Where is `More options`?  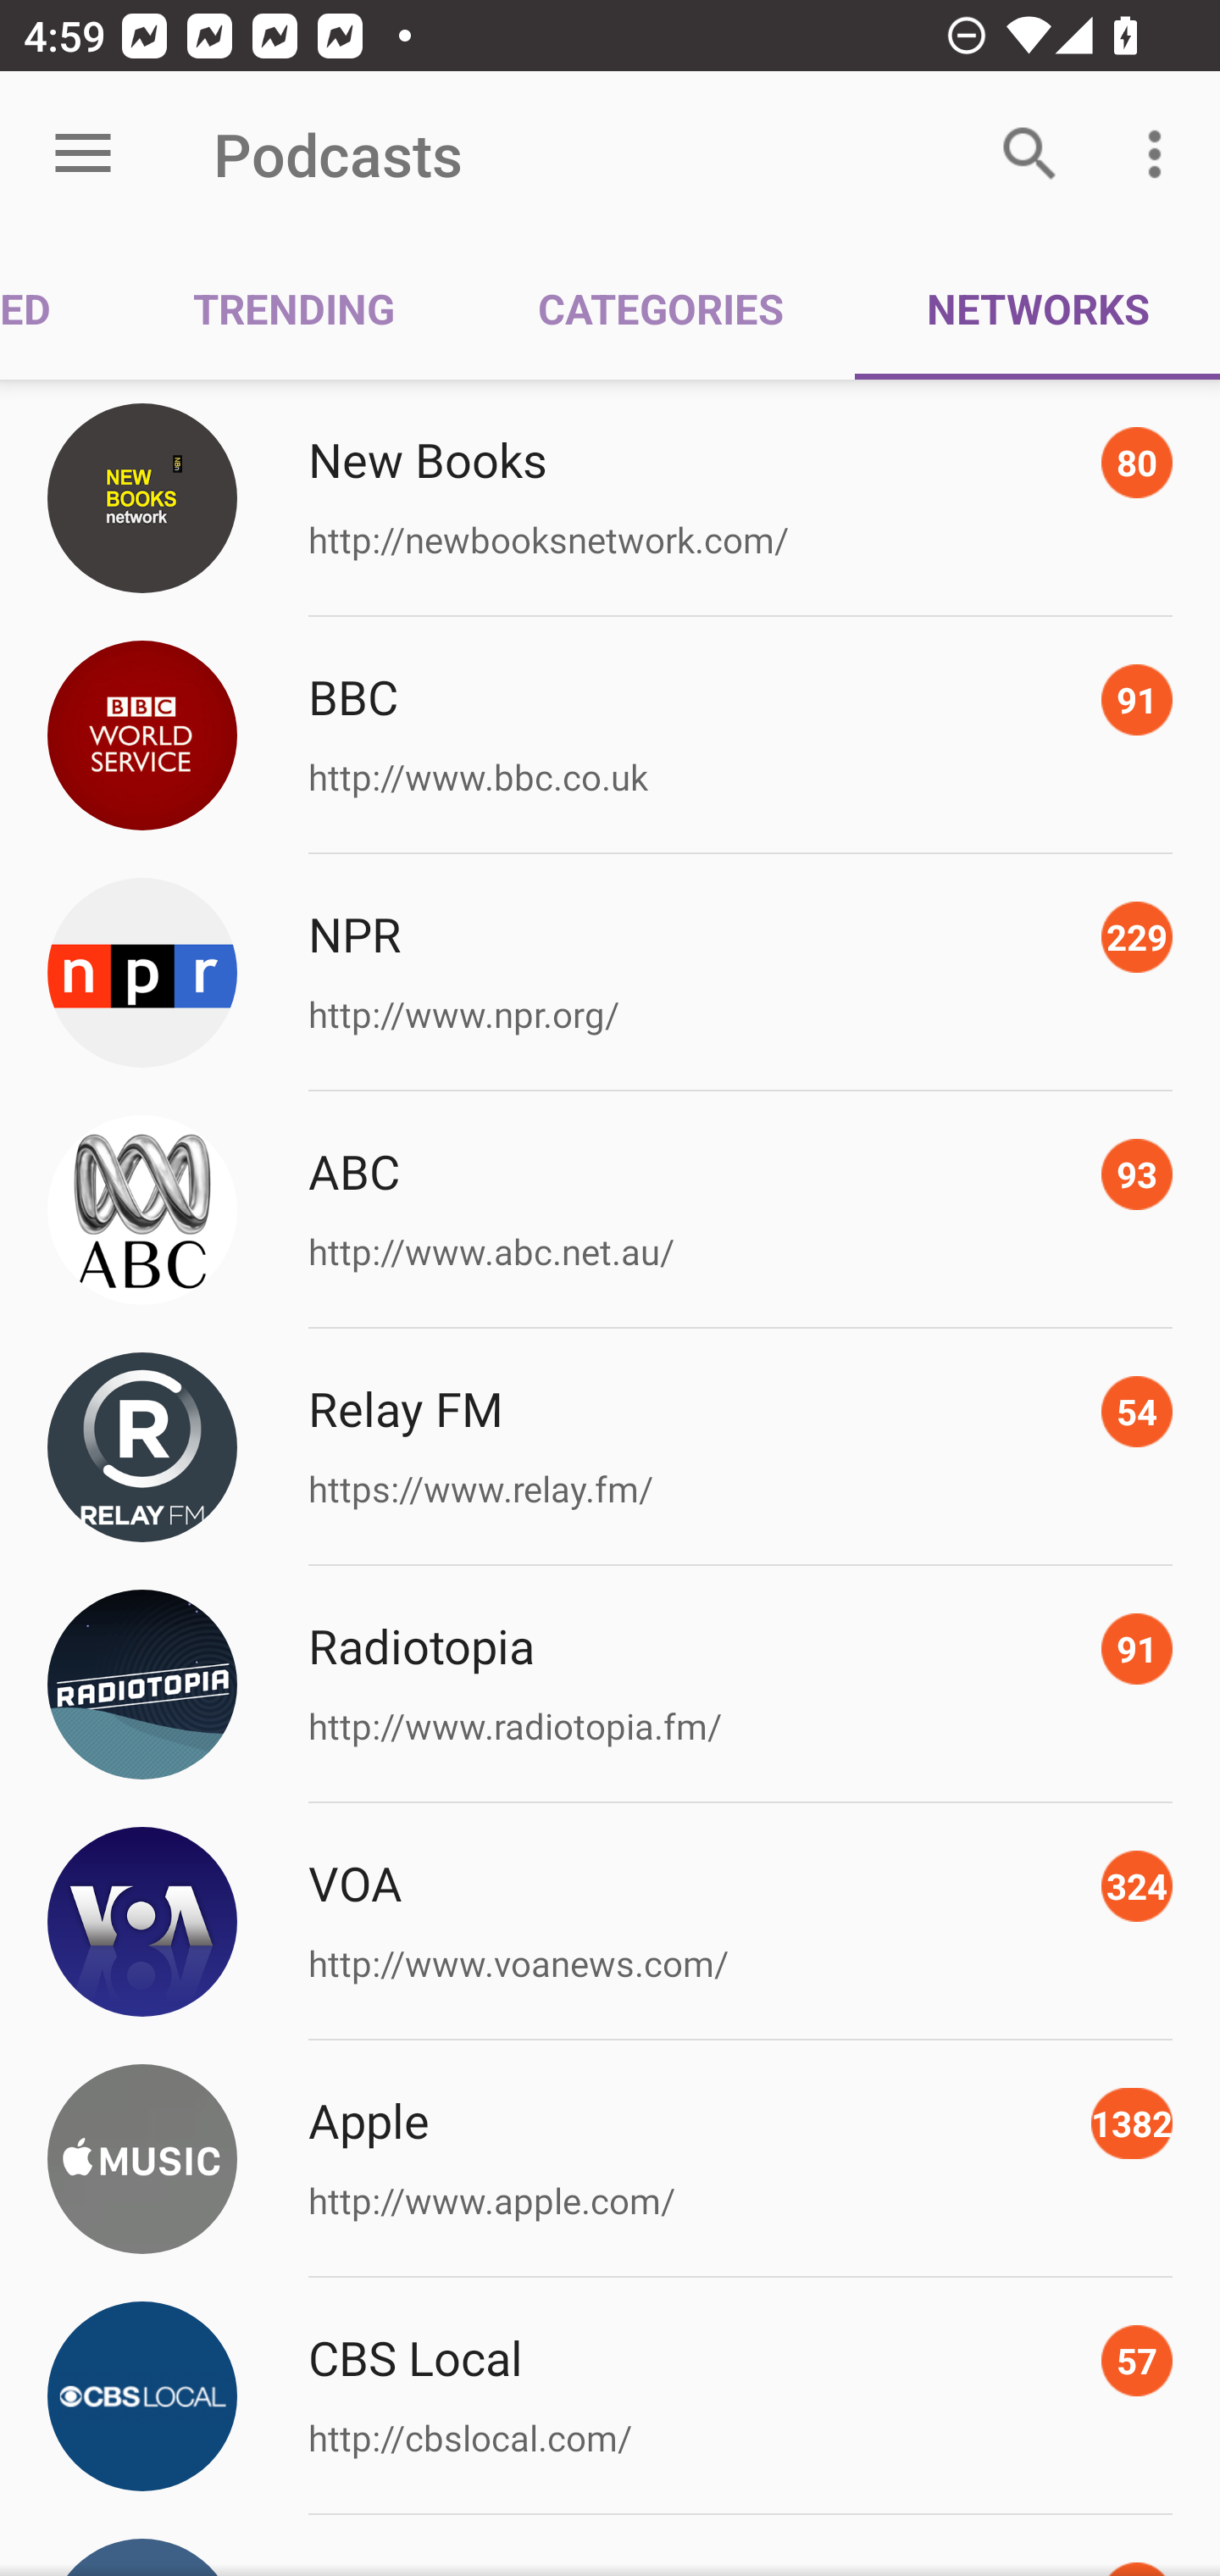 More options is located at coordinates (1161, 154).